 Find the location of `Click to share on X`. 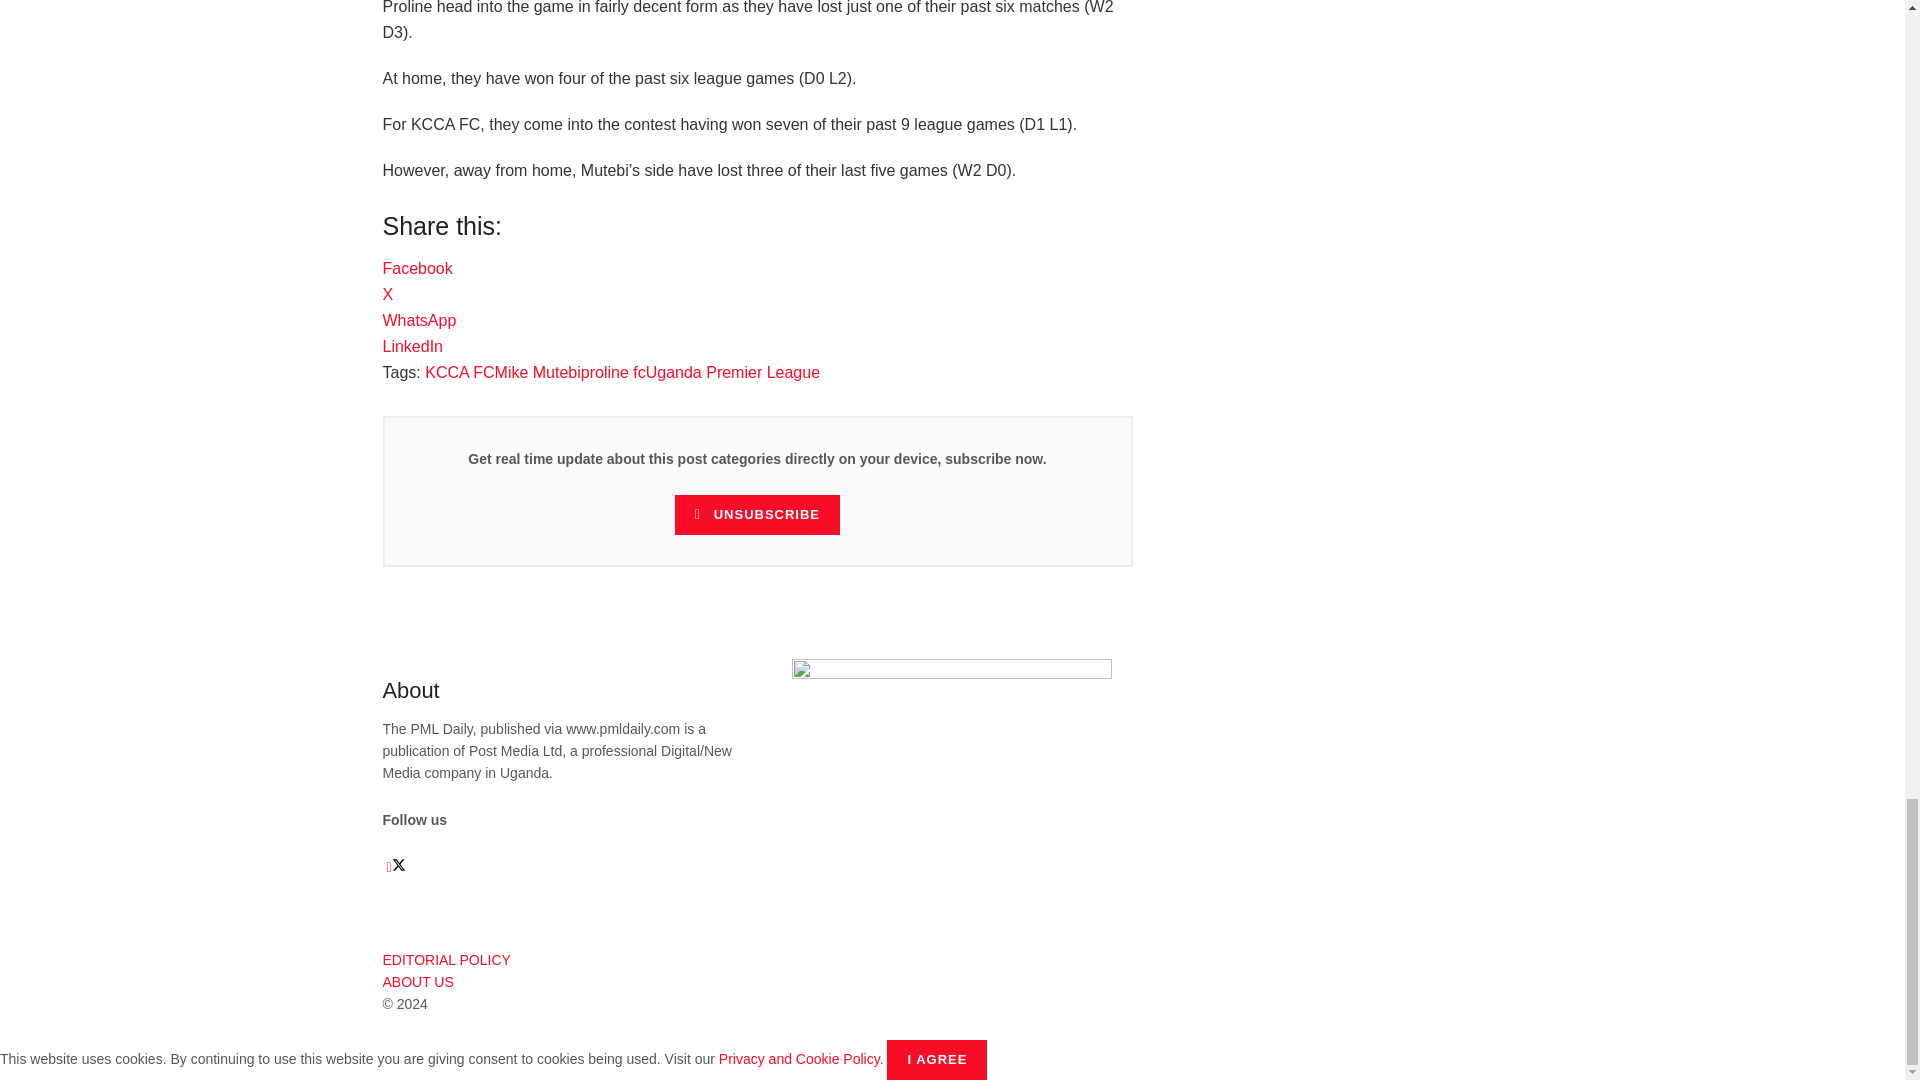

Click to share on X is located at coordinates (388, 294).